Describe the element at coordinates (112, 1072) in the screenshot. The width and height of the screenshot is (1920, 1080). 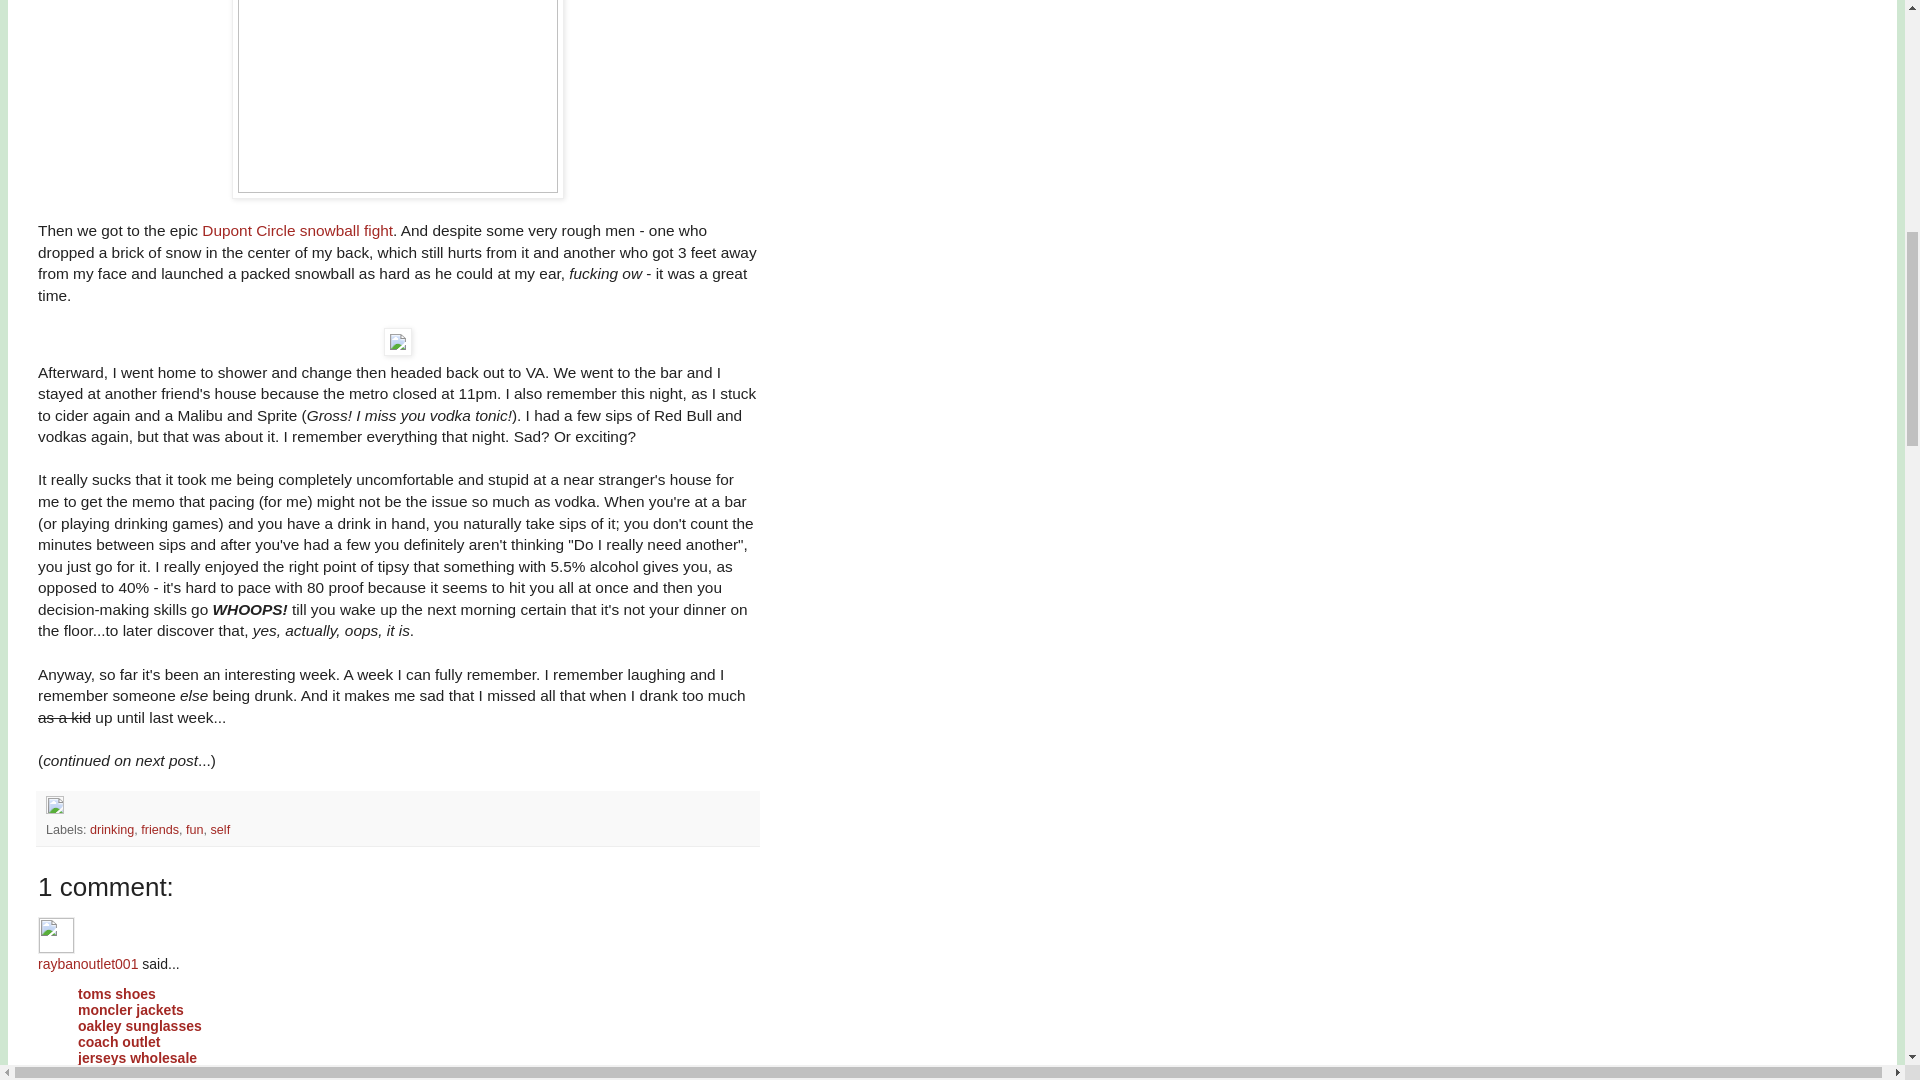
I see `ugg outlet` at that location.